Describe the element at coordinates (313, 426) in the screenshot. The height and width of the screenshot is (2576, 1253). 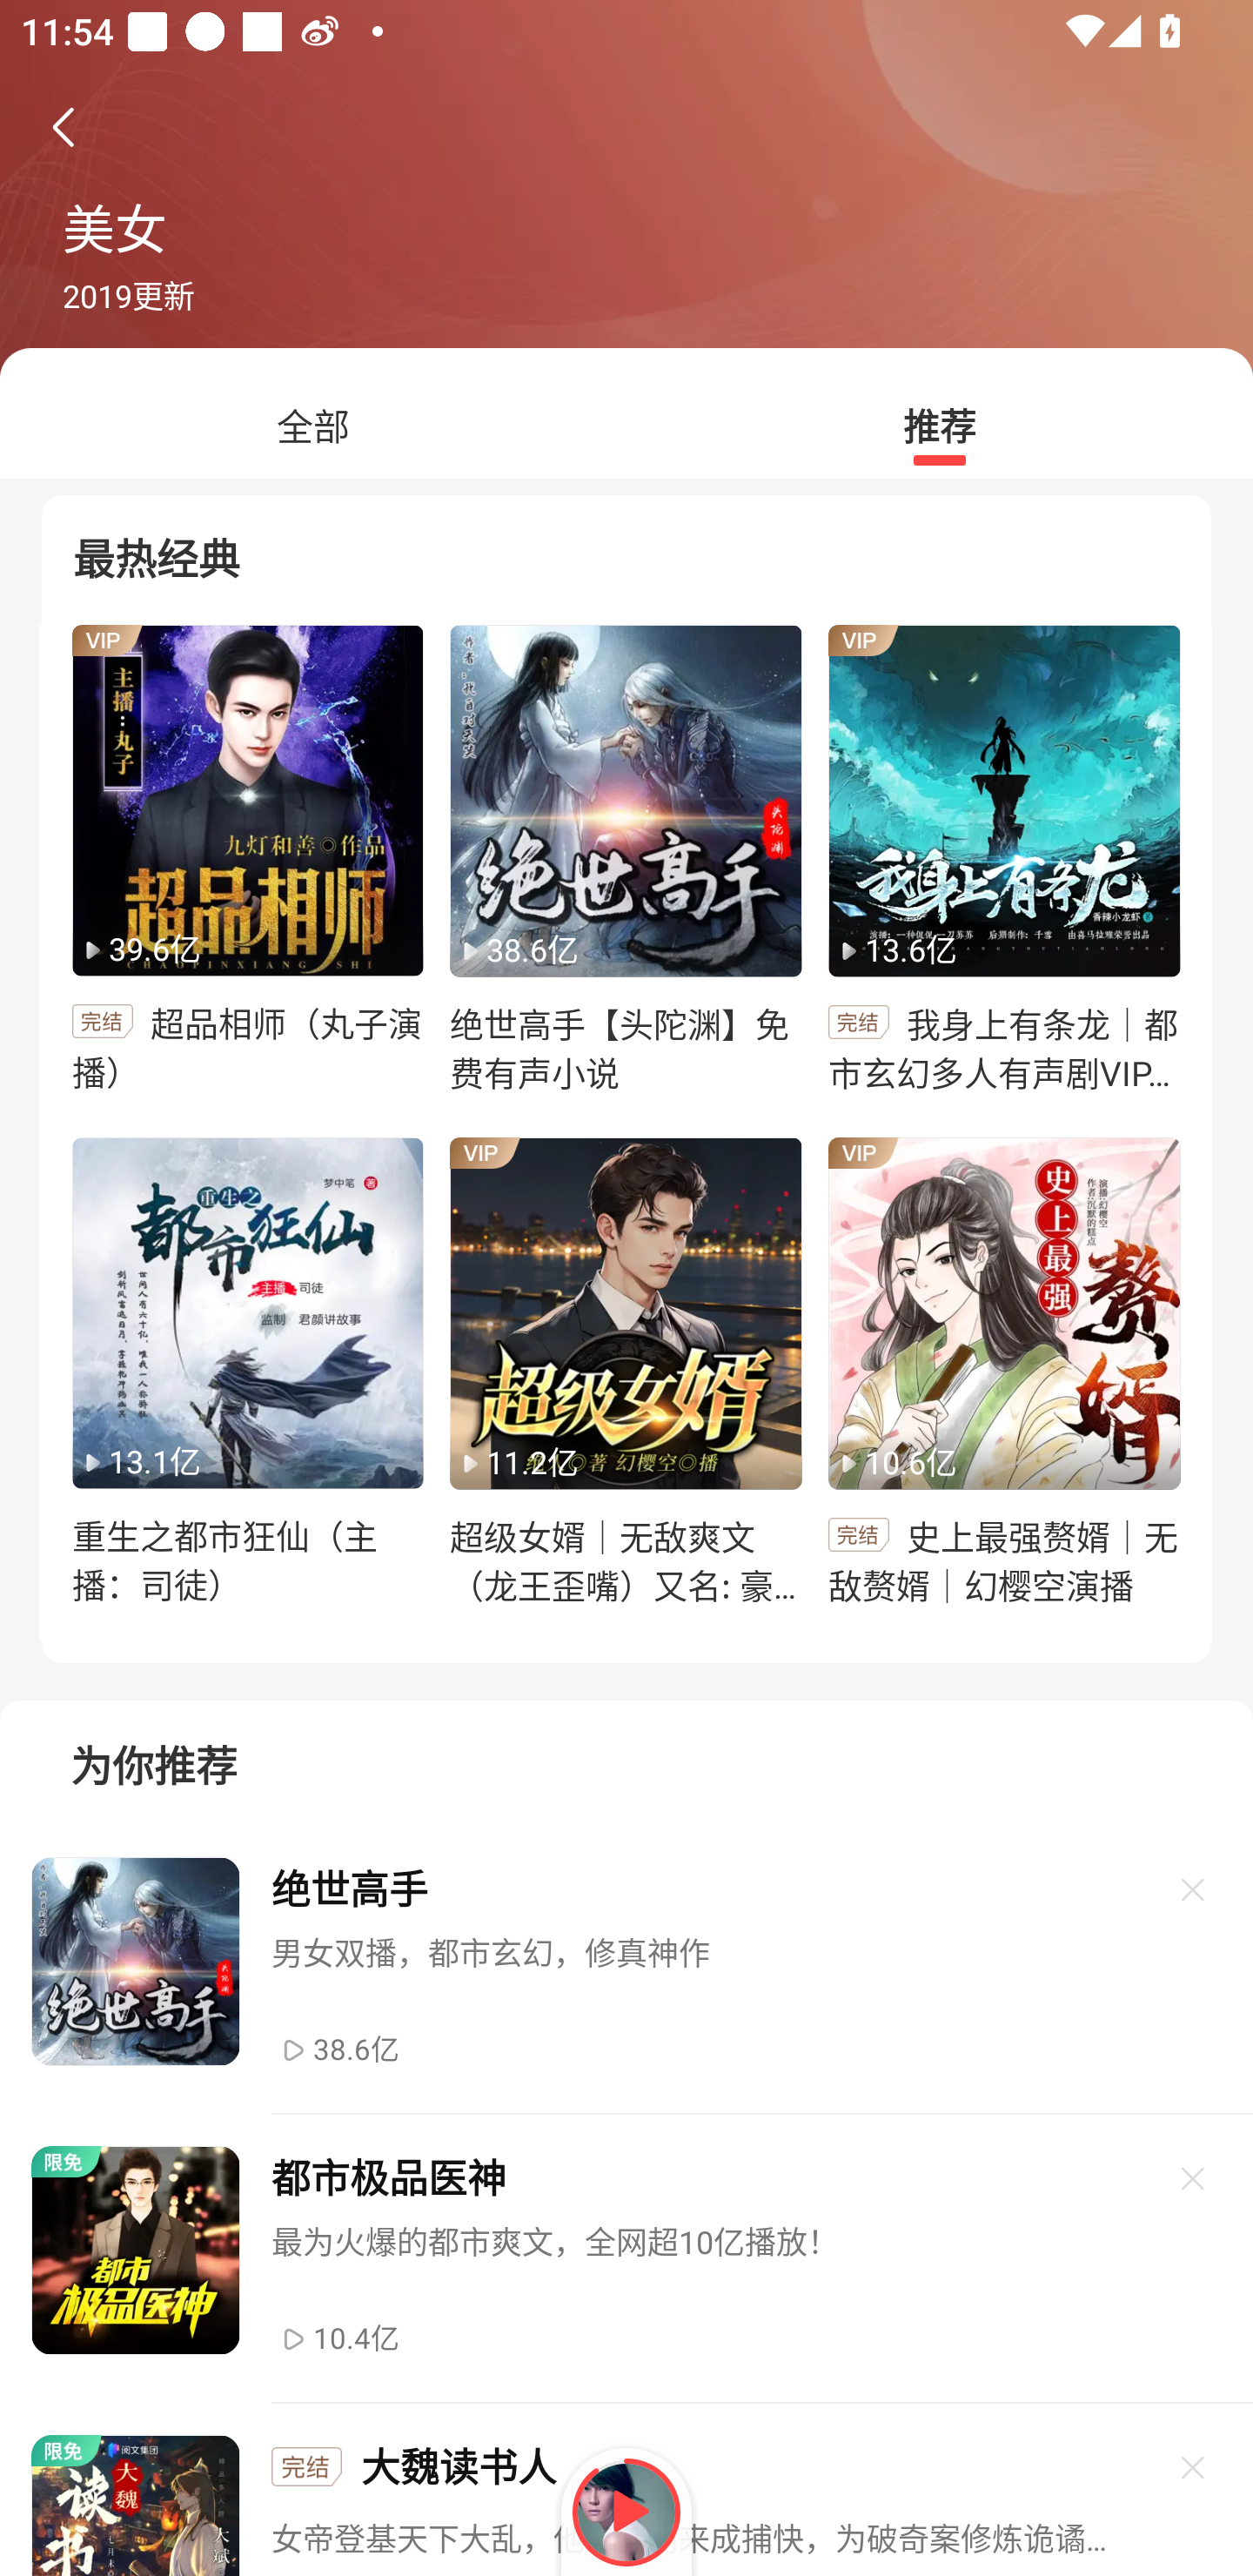
I see `全部` at that location.